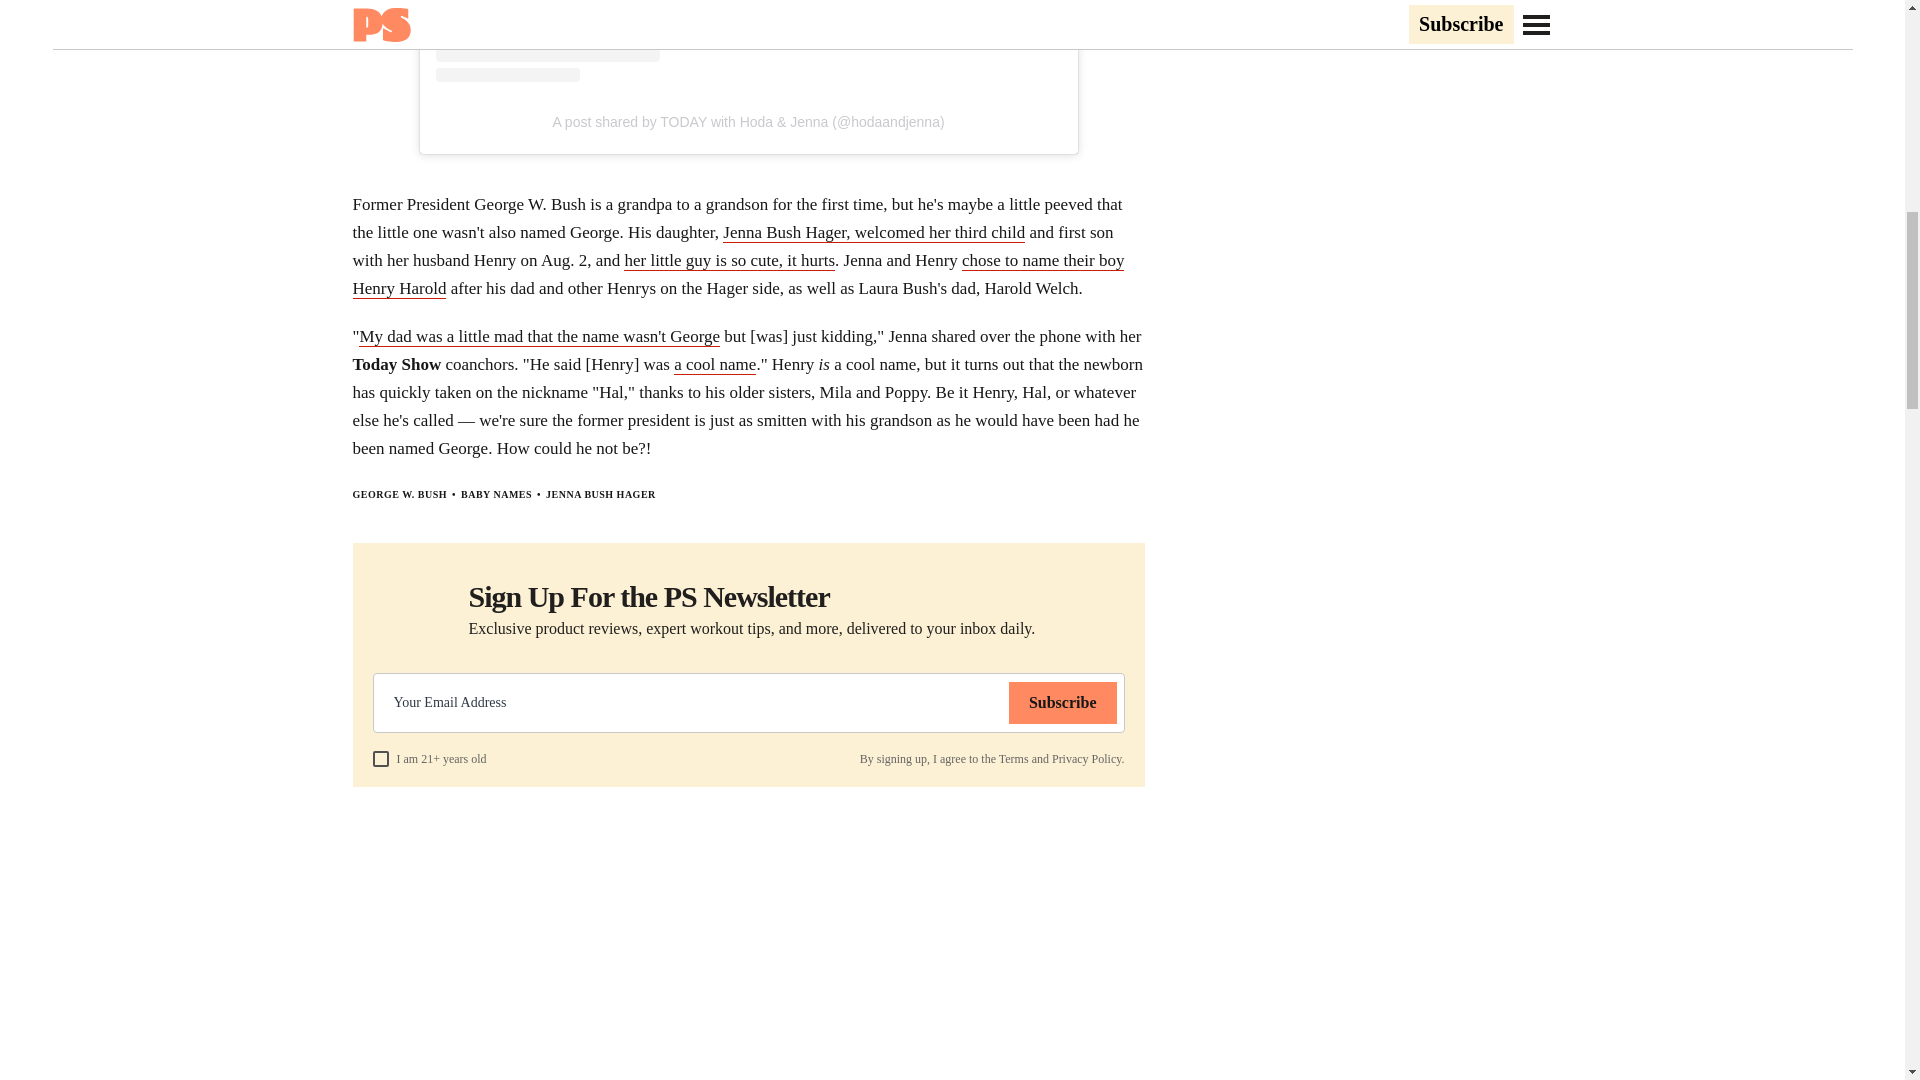 This screenshot has height=1080, width=1920. What do you see at coordinates (874, 232) in the screenshot?
I see `Jenna Bush Hager, welcomed her third child` at bounding box center [874, 232].